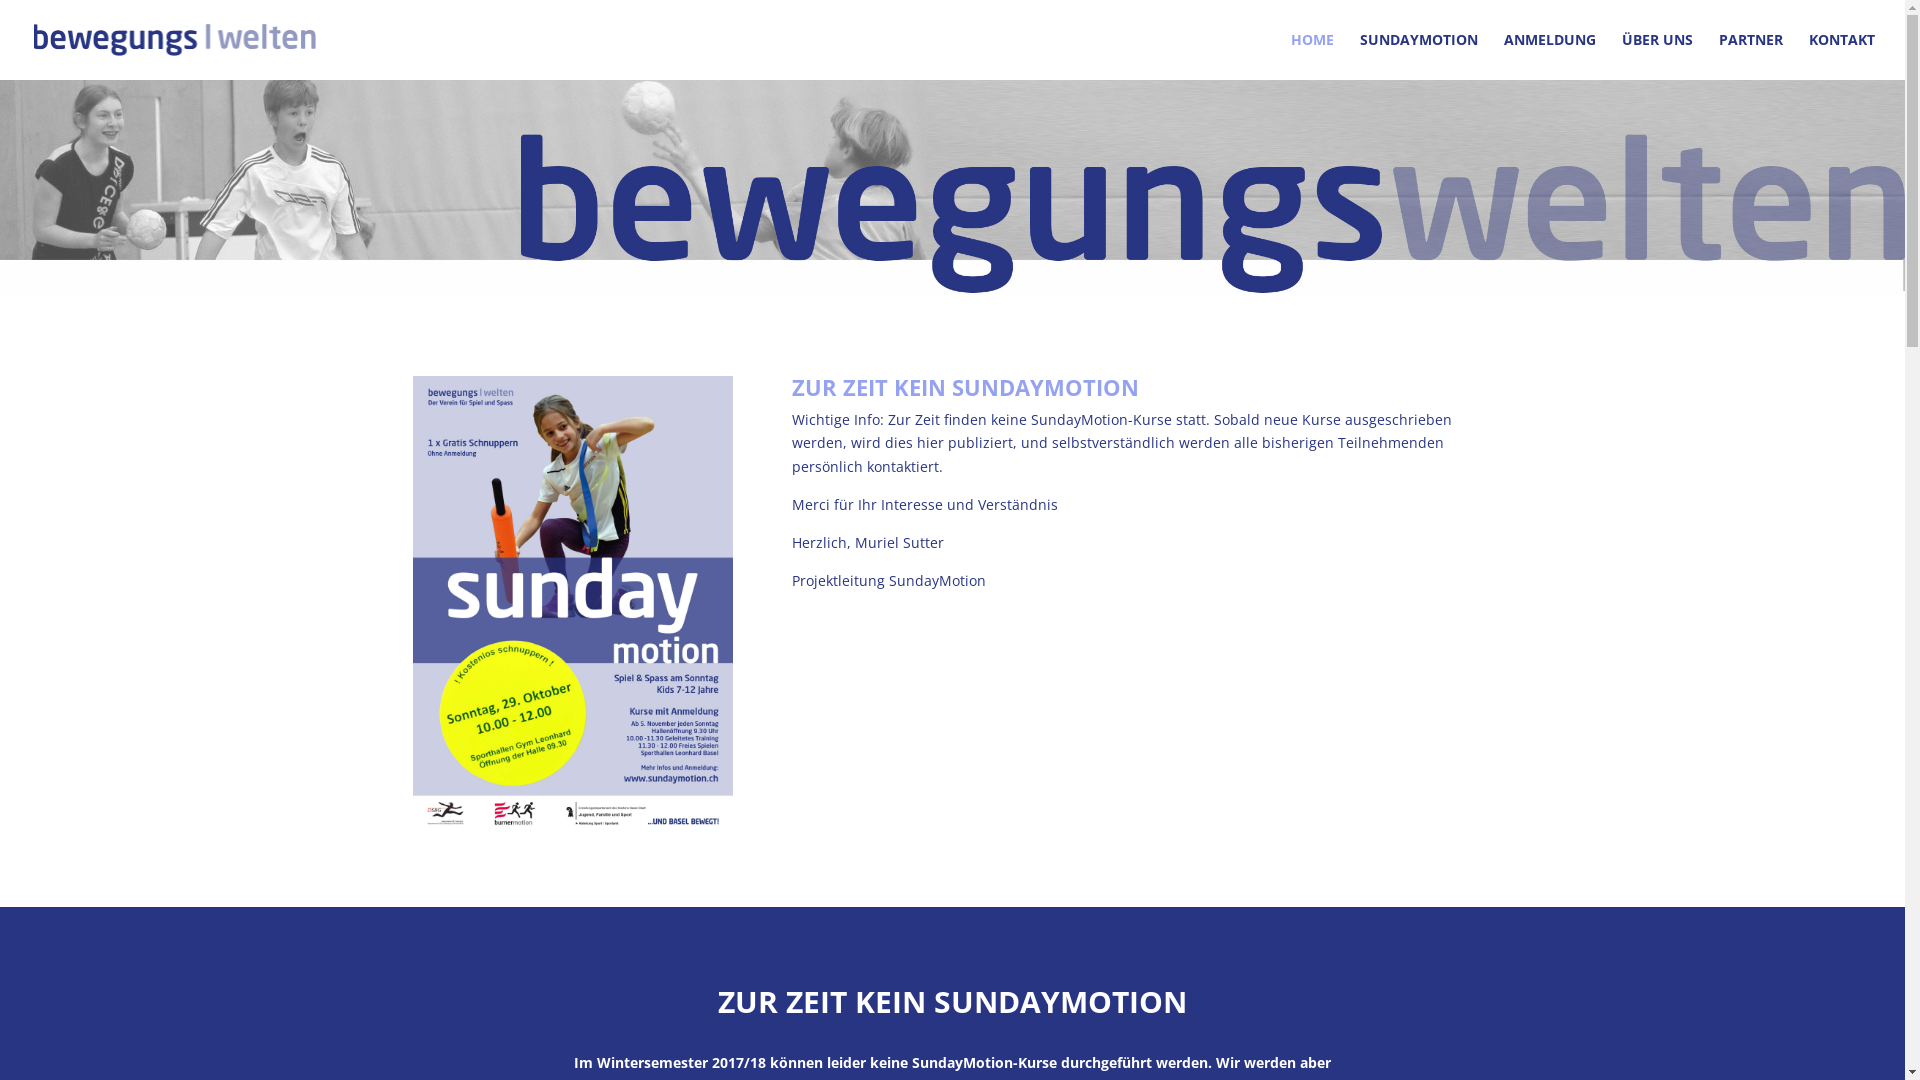 This screenshot has height=1080, width=1920. I want to click on PARTNER, so click(1751, 56).